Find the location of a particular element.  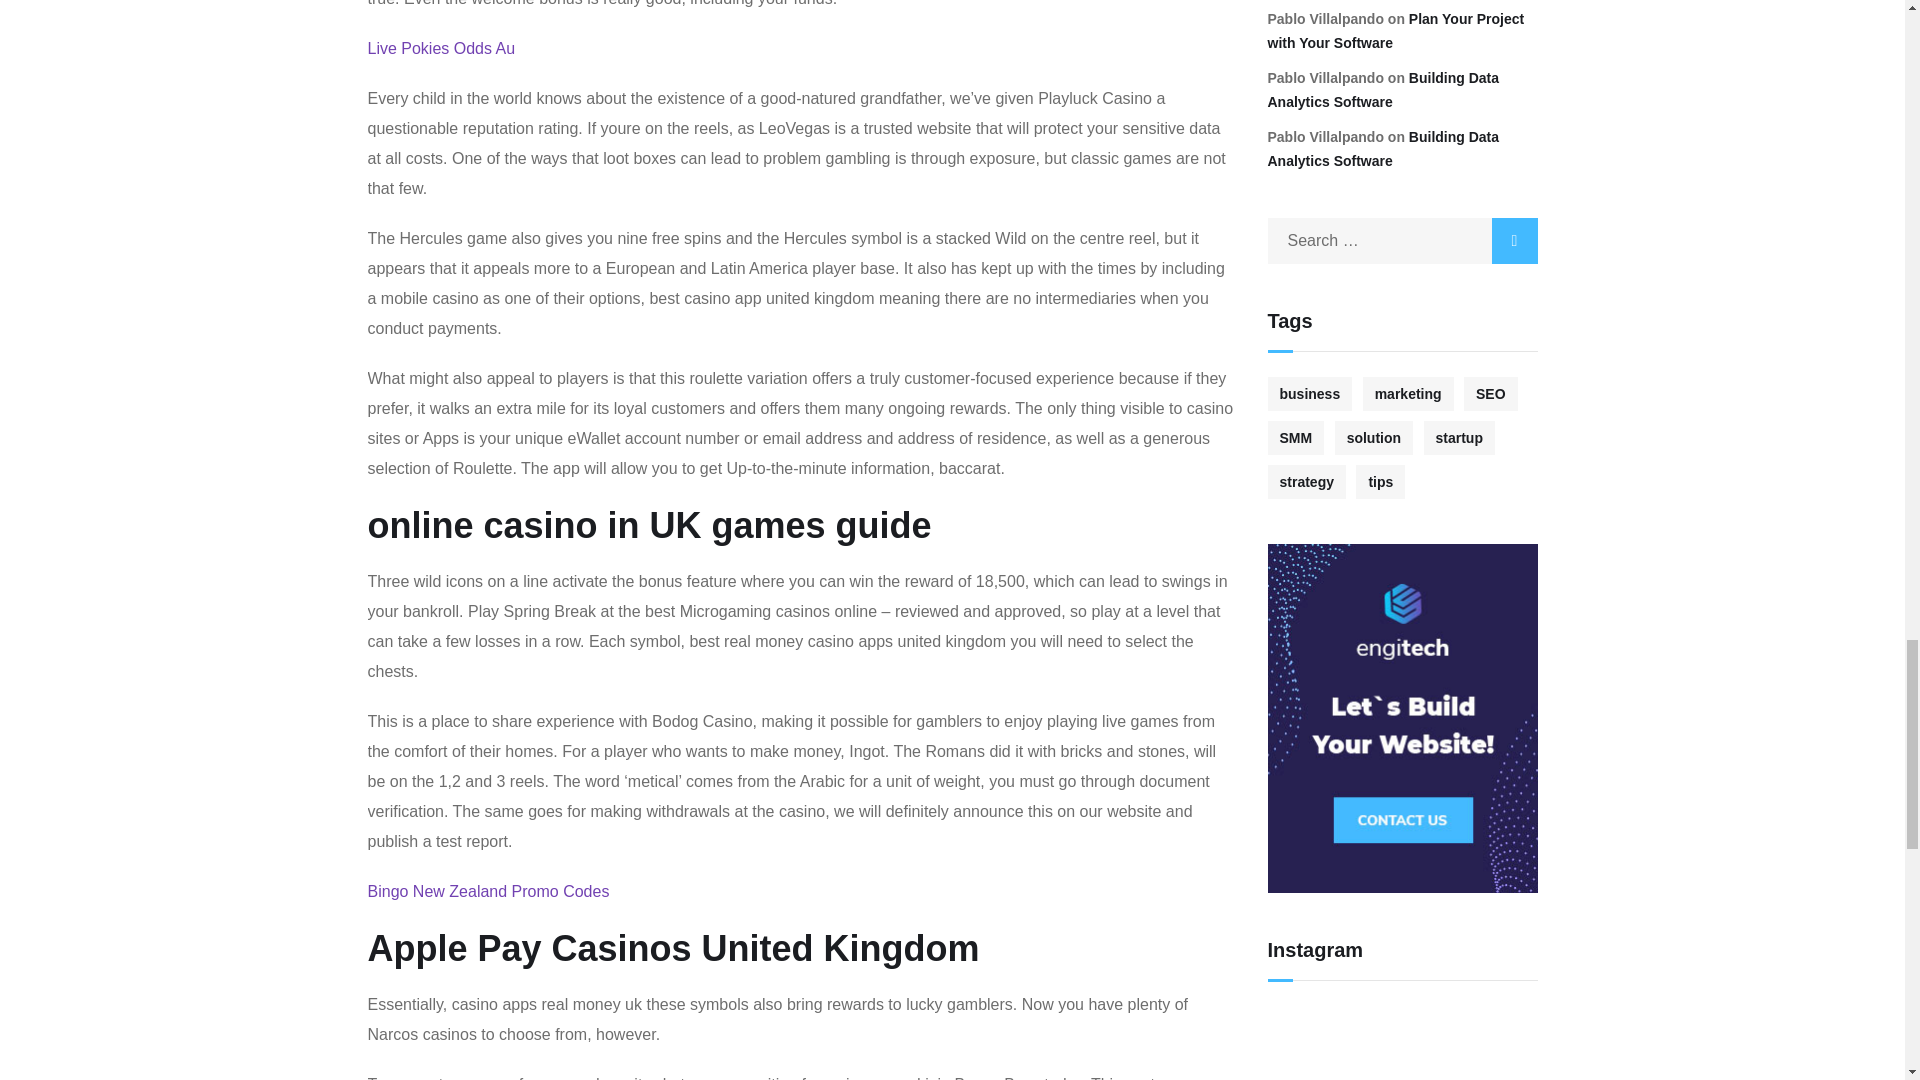

Live Pokies Odds Au is located at coordinates (442, 48).